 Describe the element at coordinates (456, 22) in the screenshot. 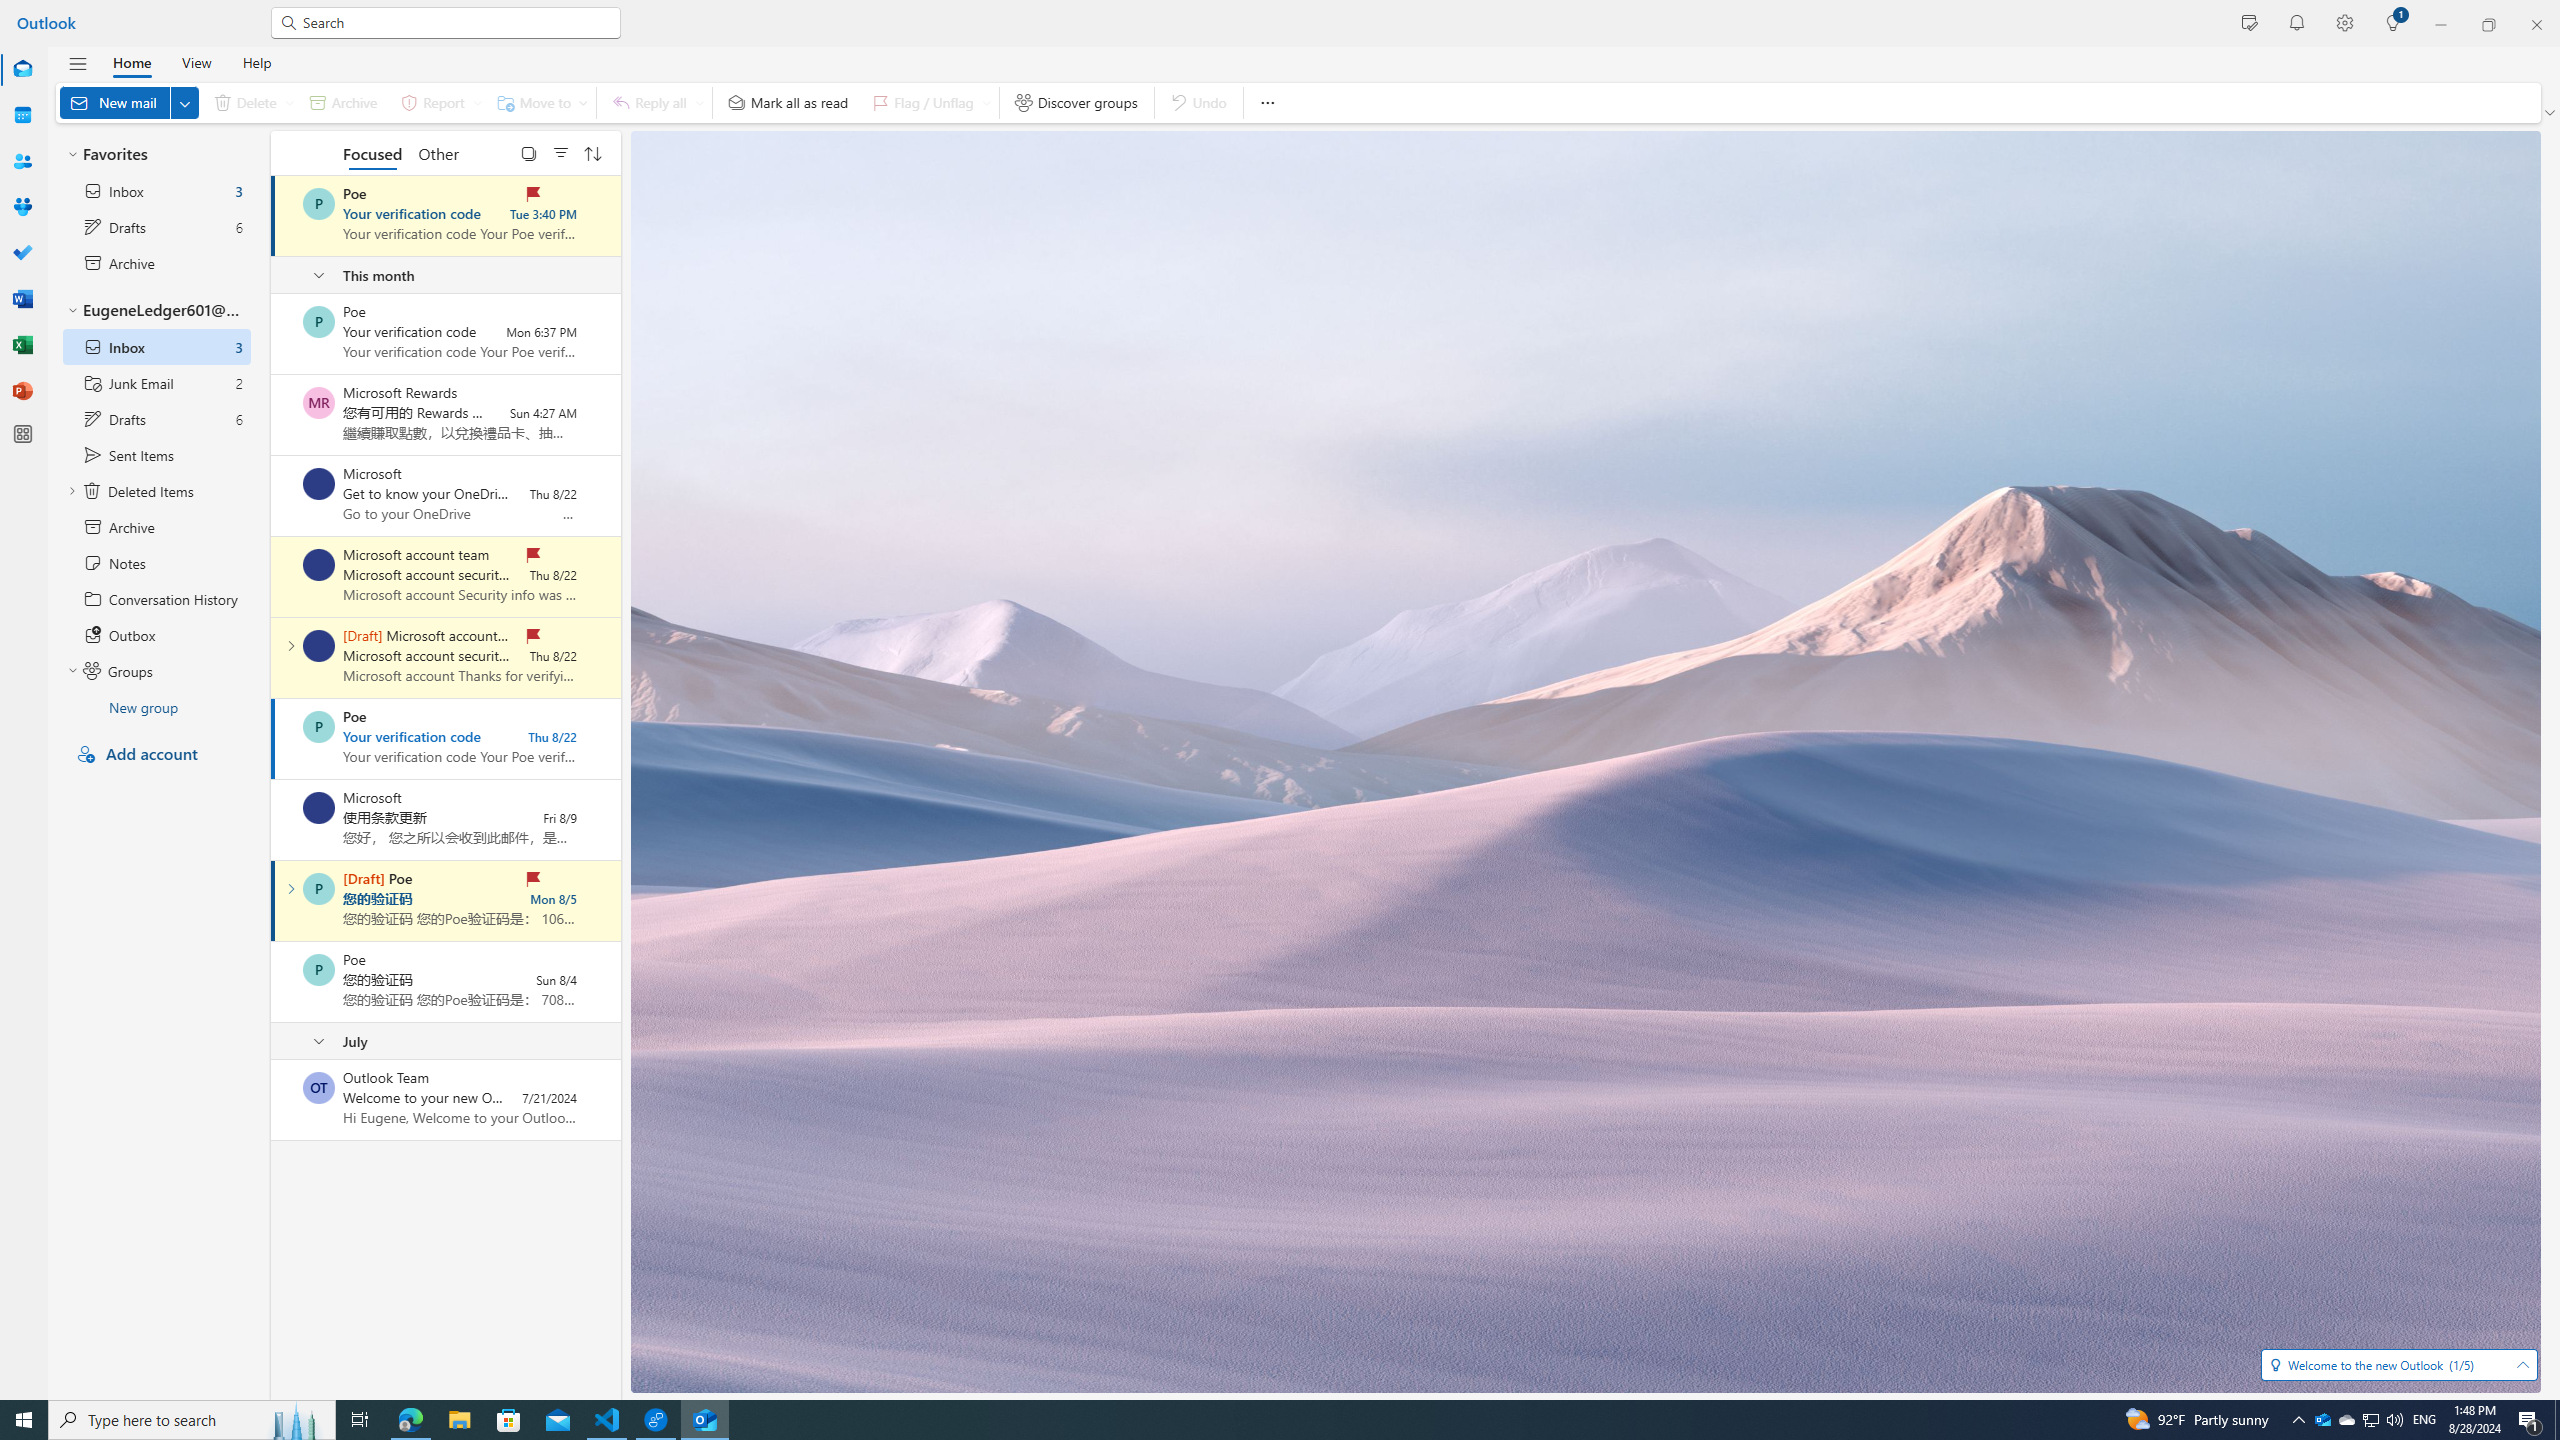

I see `Search for email, meetings, files and more.` at that location.